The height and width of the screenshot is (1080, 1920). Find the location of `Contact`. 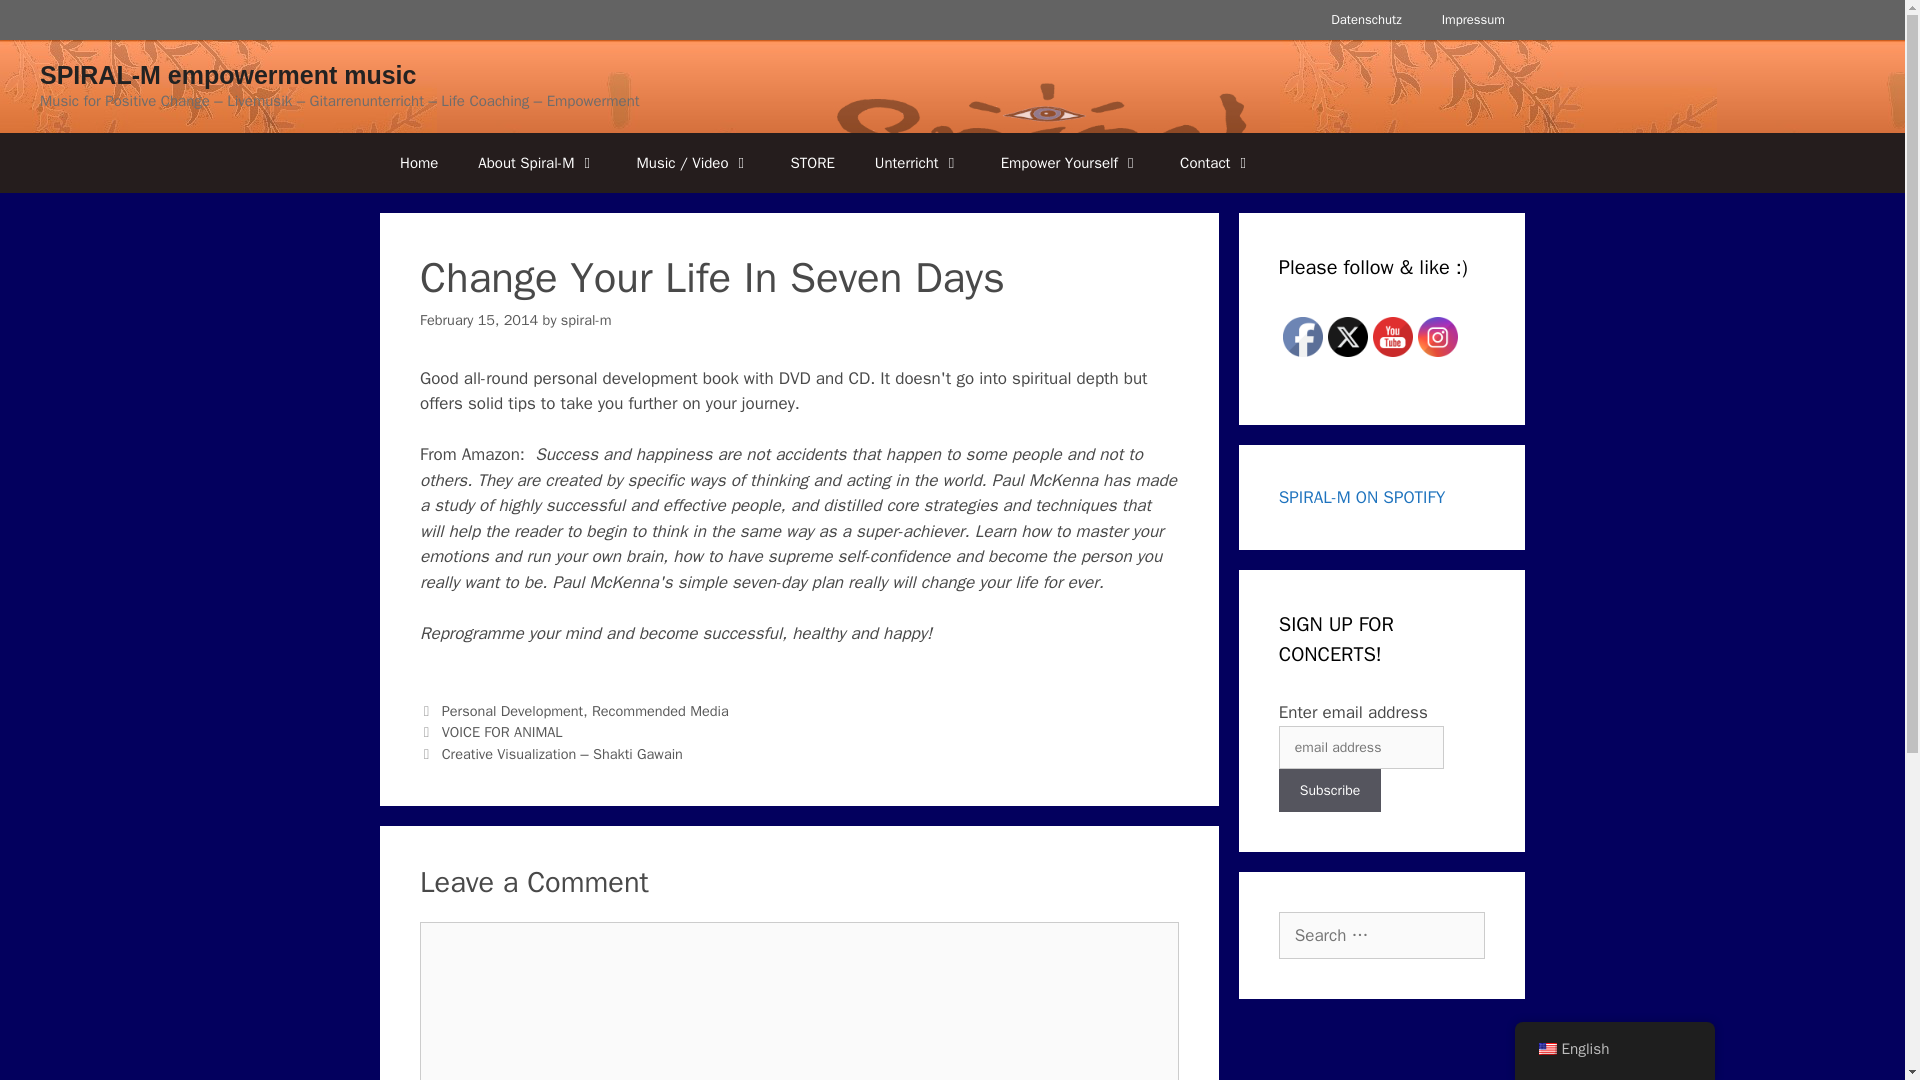

Contact is located at coordinates (1215, 162).